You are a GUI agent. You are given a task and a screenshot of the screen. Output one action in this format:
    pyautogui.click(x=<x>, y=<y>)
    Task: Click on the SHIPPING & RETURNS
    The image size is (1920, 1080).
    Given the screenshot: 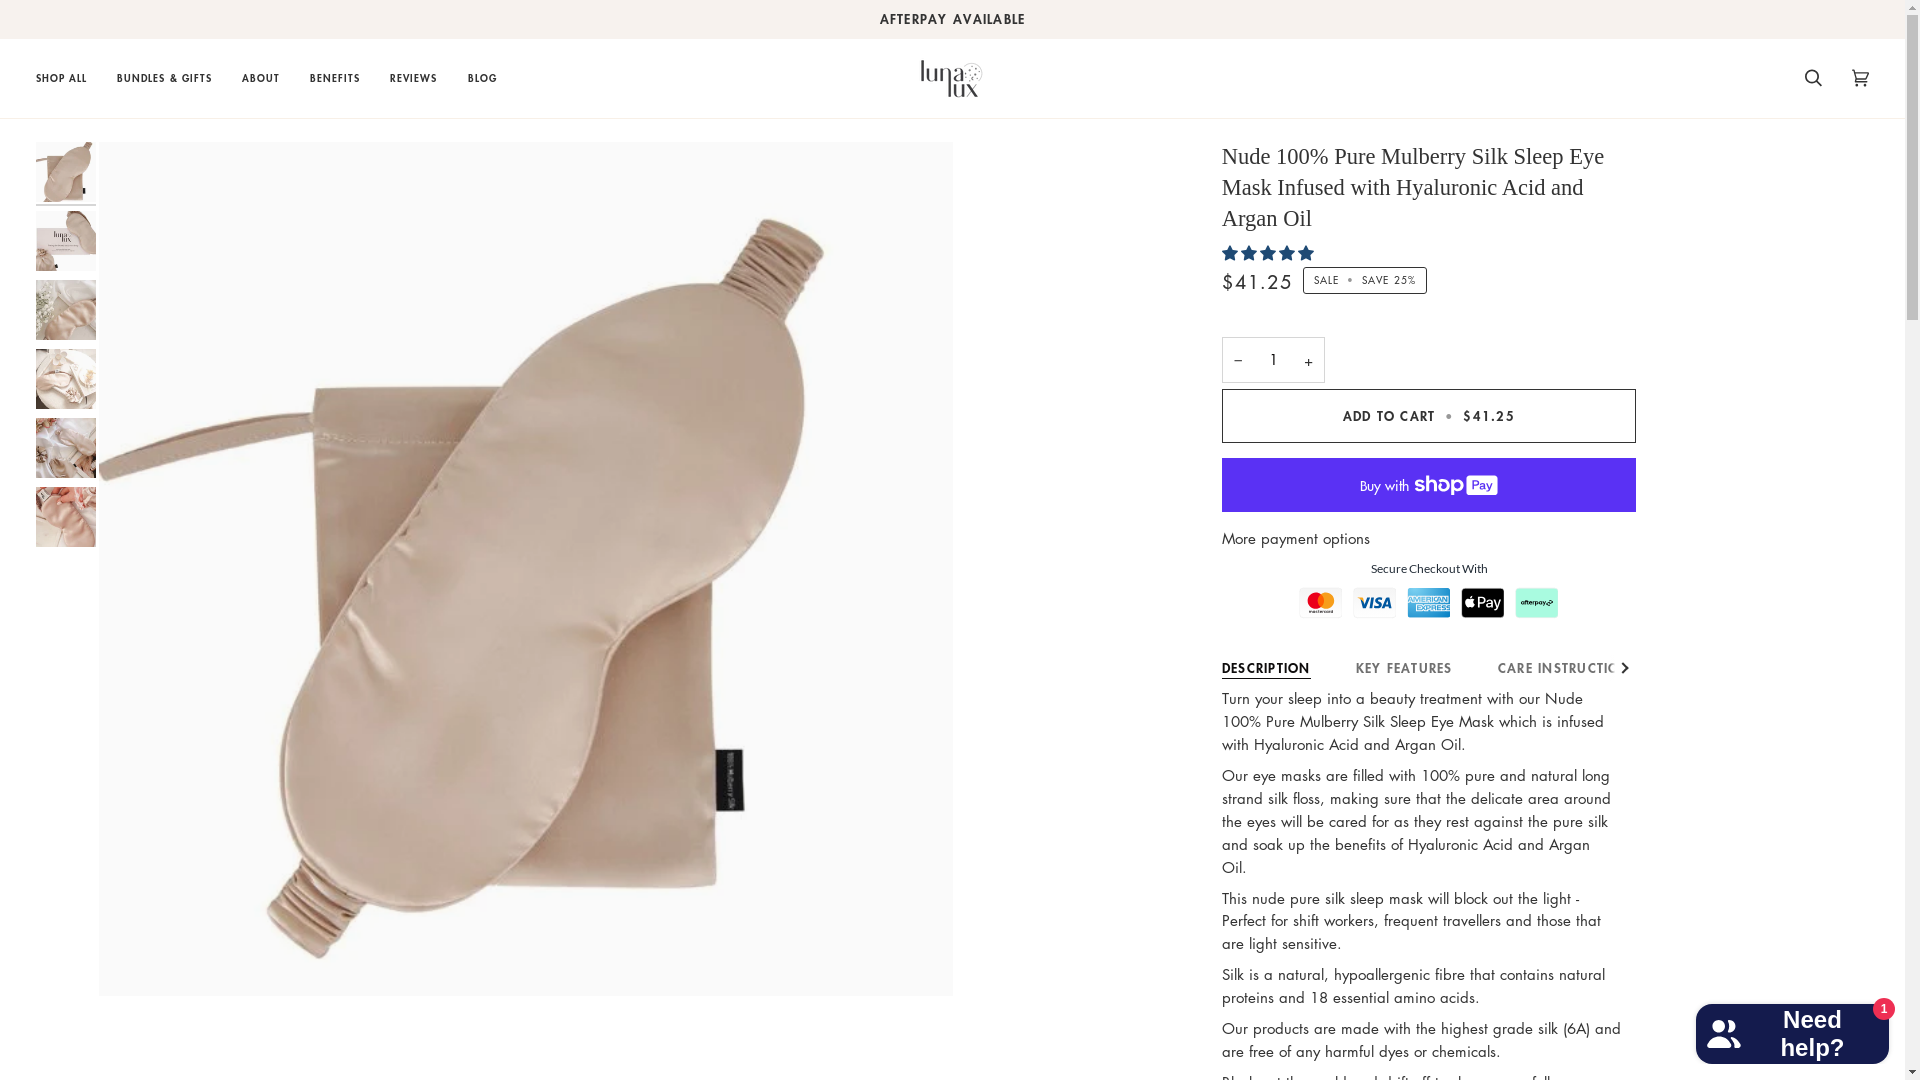 What is the action you would take?
    pyautogui.click(x=1758, y=664)
    